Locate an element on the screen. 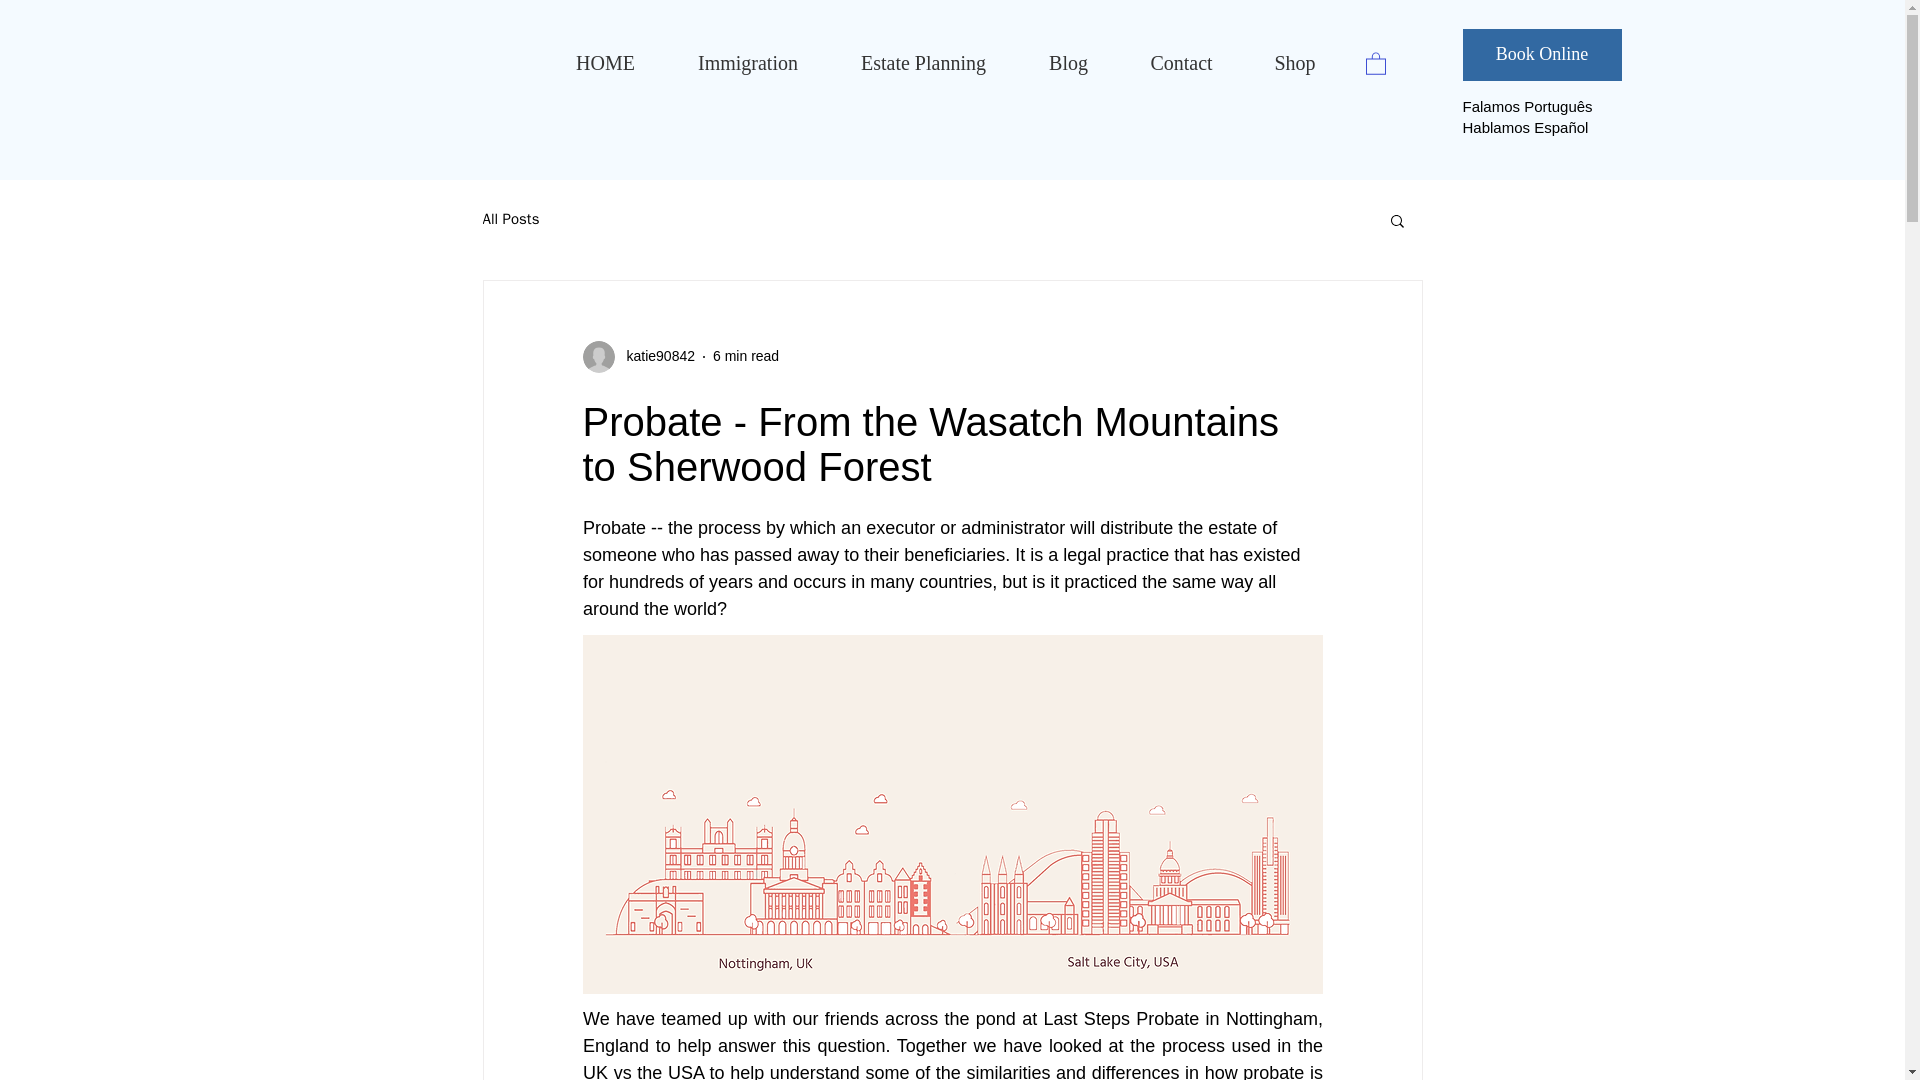 The image size is (1920, 1080). Shop is located at coordinates (1296, 63).